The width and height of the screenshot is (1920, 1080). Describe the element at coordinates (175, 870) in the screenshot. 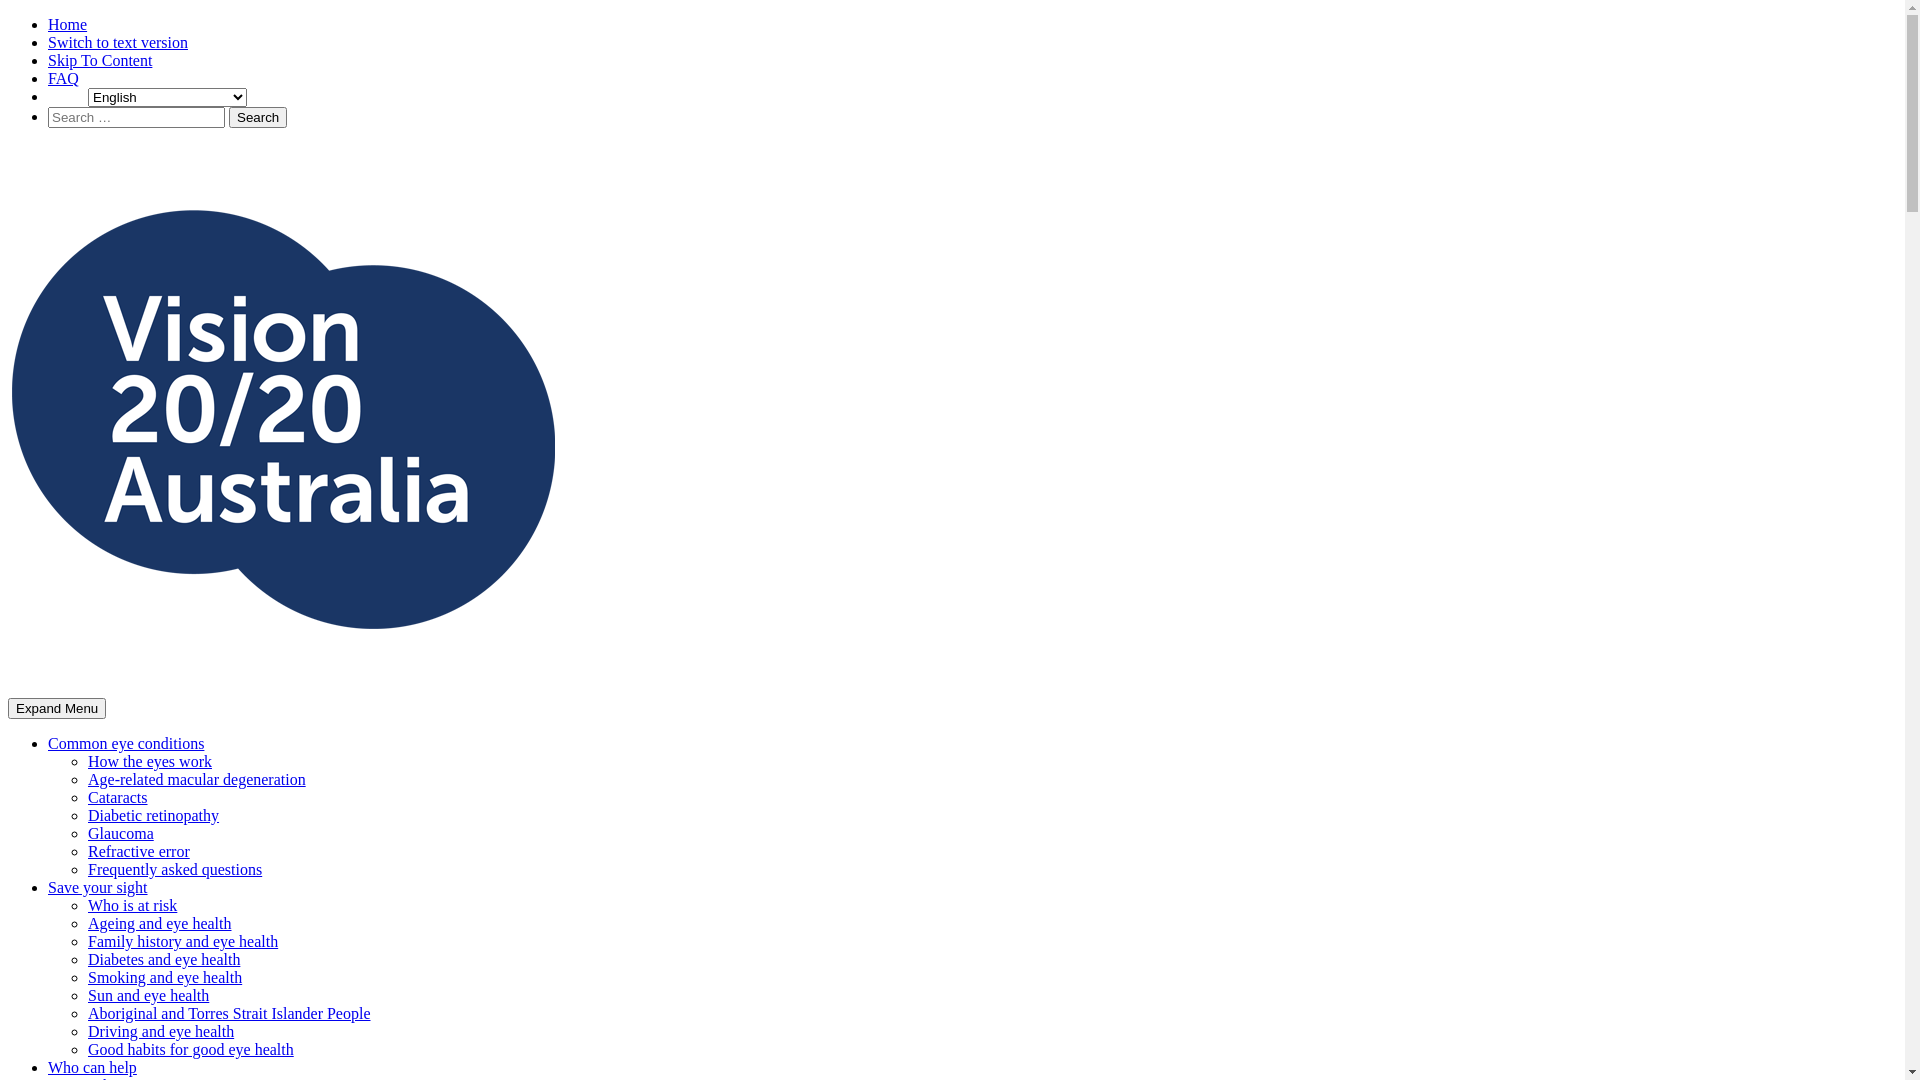

I see `Frequently asked questions` at that location.